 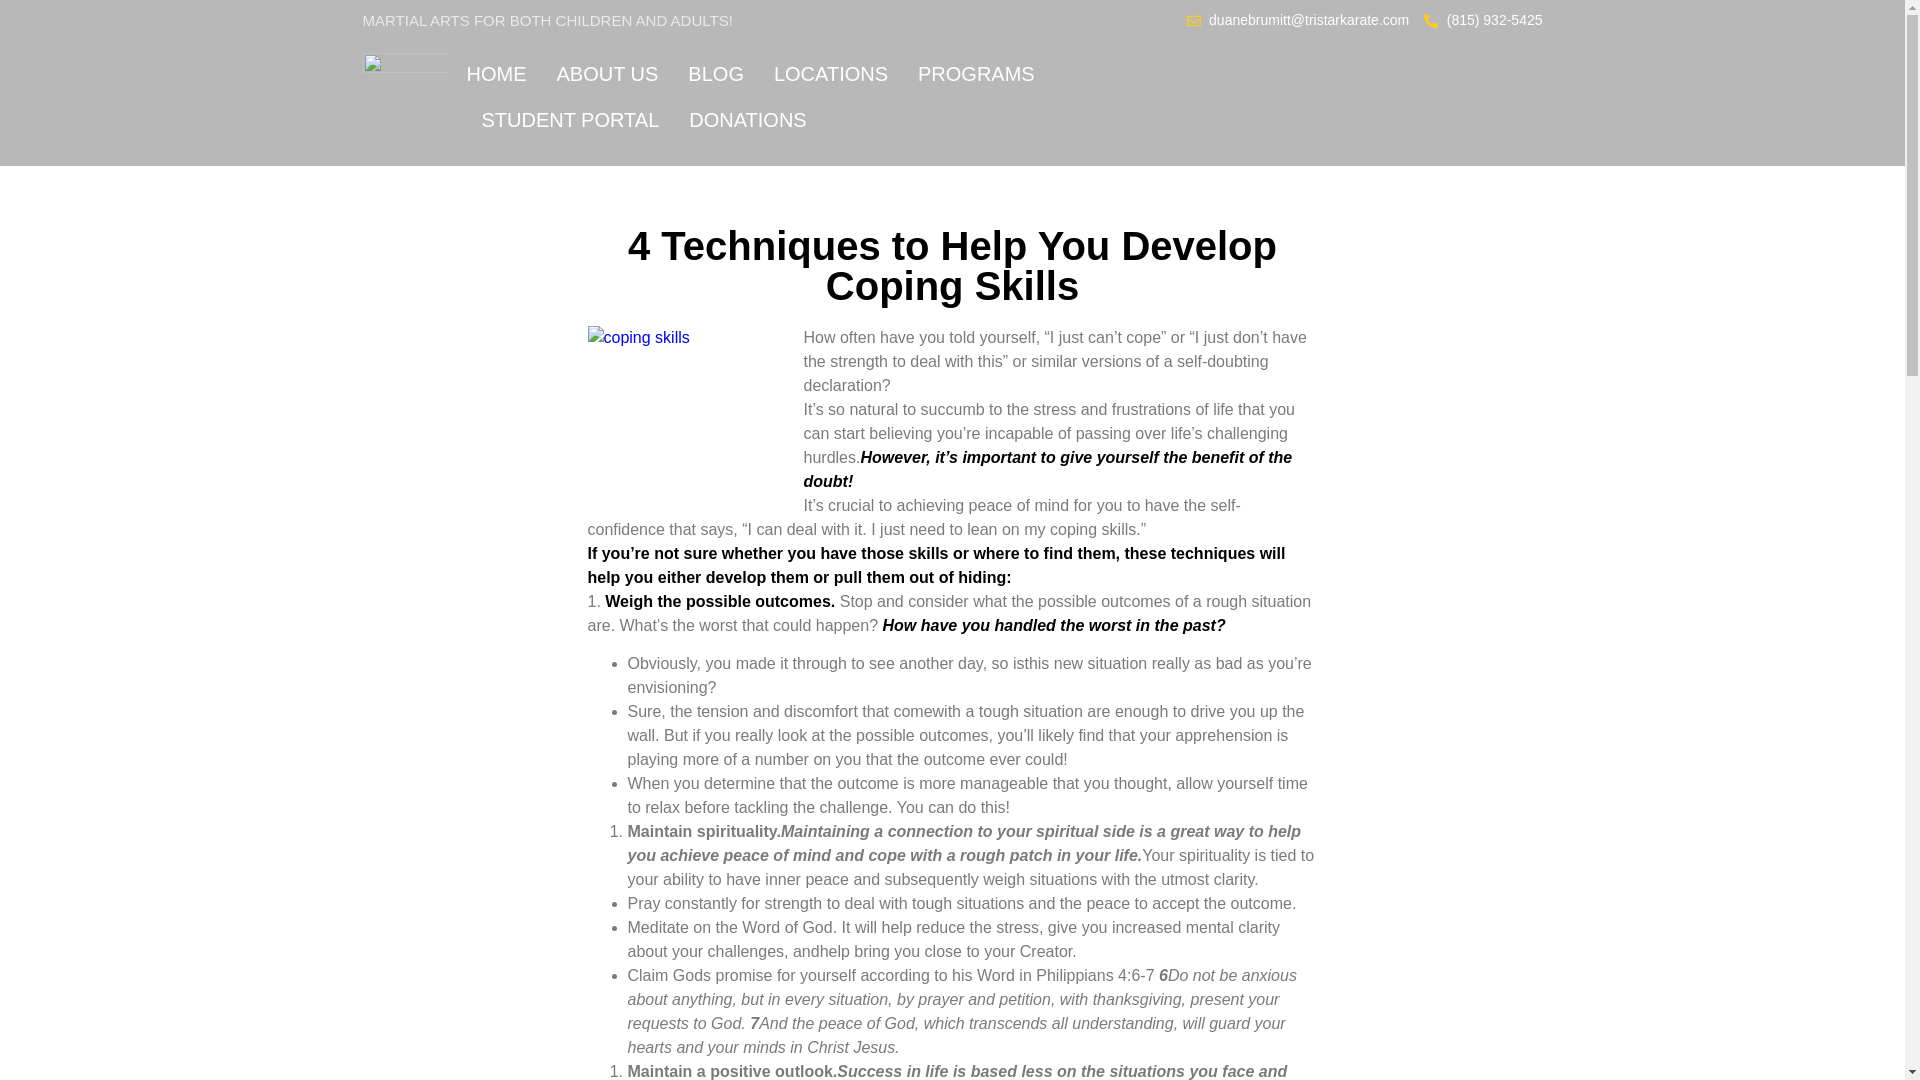 What do you see at coordinates (607, 74) in the screenshot?
I see `ABOUT US` at bounding box center [607, 74].